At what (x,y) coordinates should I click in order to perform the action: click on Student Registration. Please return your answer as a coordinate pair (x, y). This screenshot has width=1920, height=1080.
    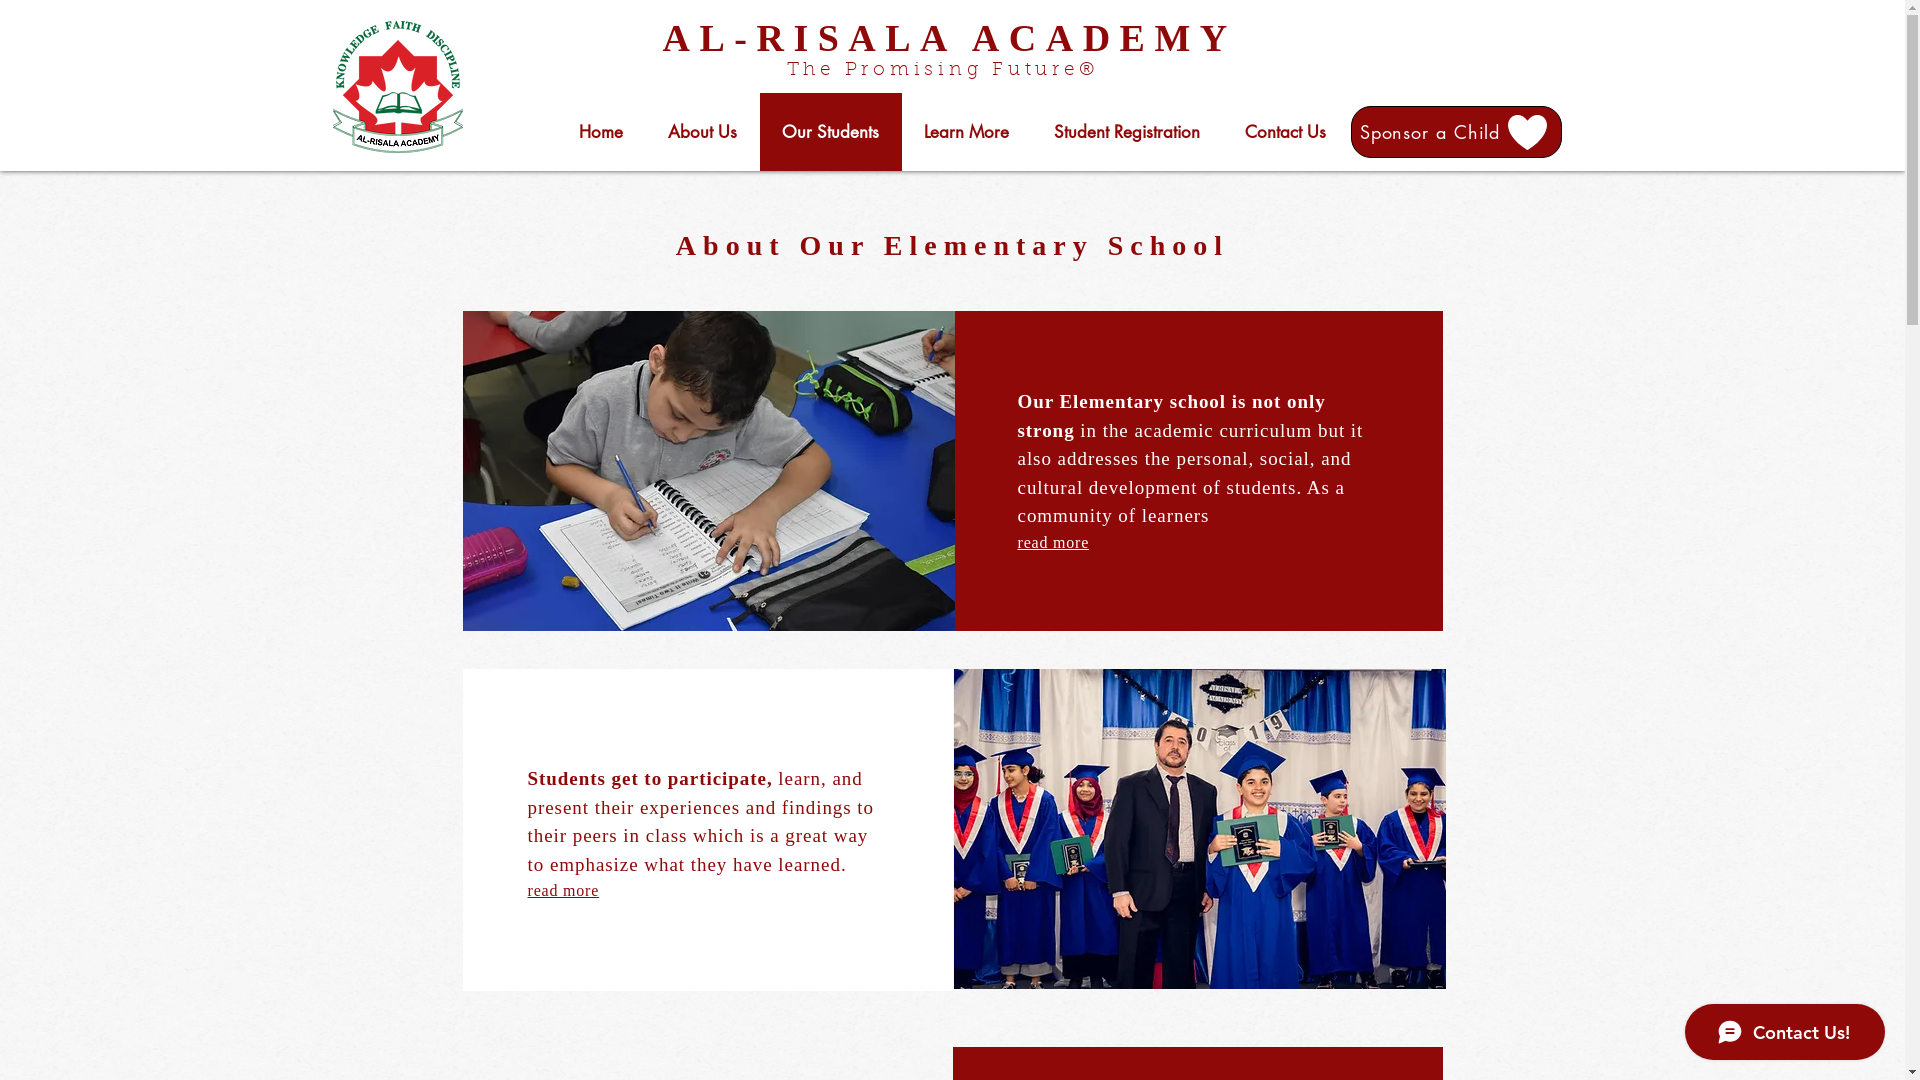
    Looking at the image, I should click on (1128, 132).